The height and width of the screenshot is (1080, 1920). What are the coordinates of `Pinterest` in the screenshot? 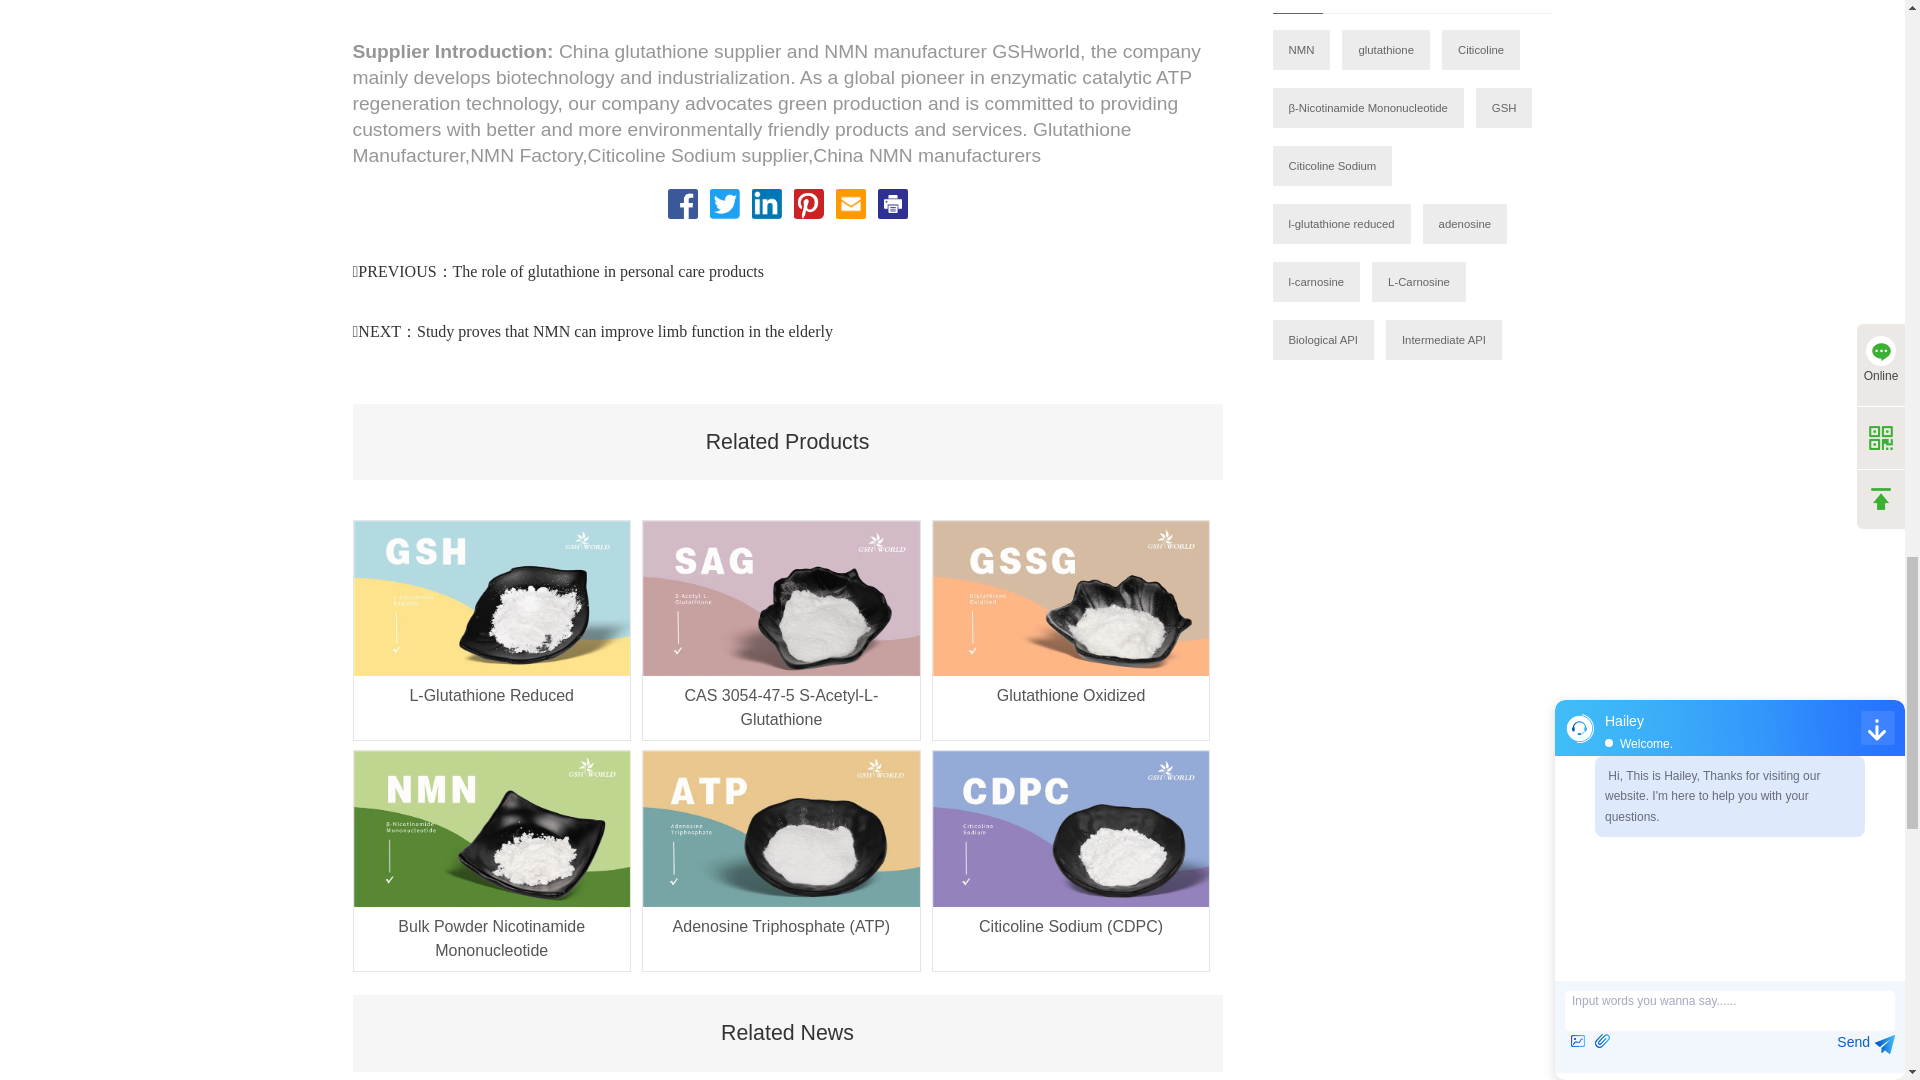 It's located at (808, 204).